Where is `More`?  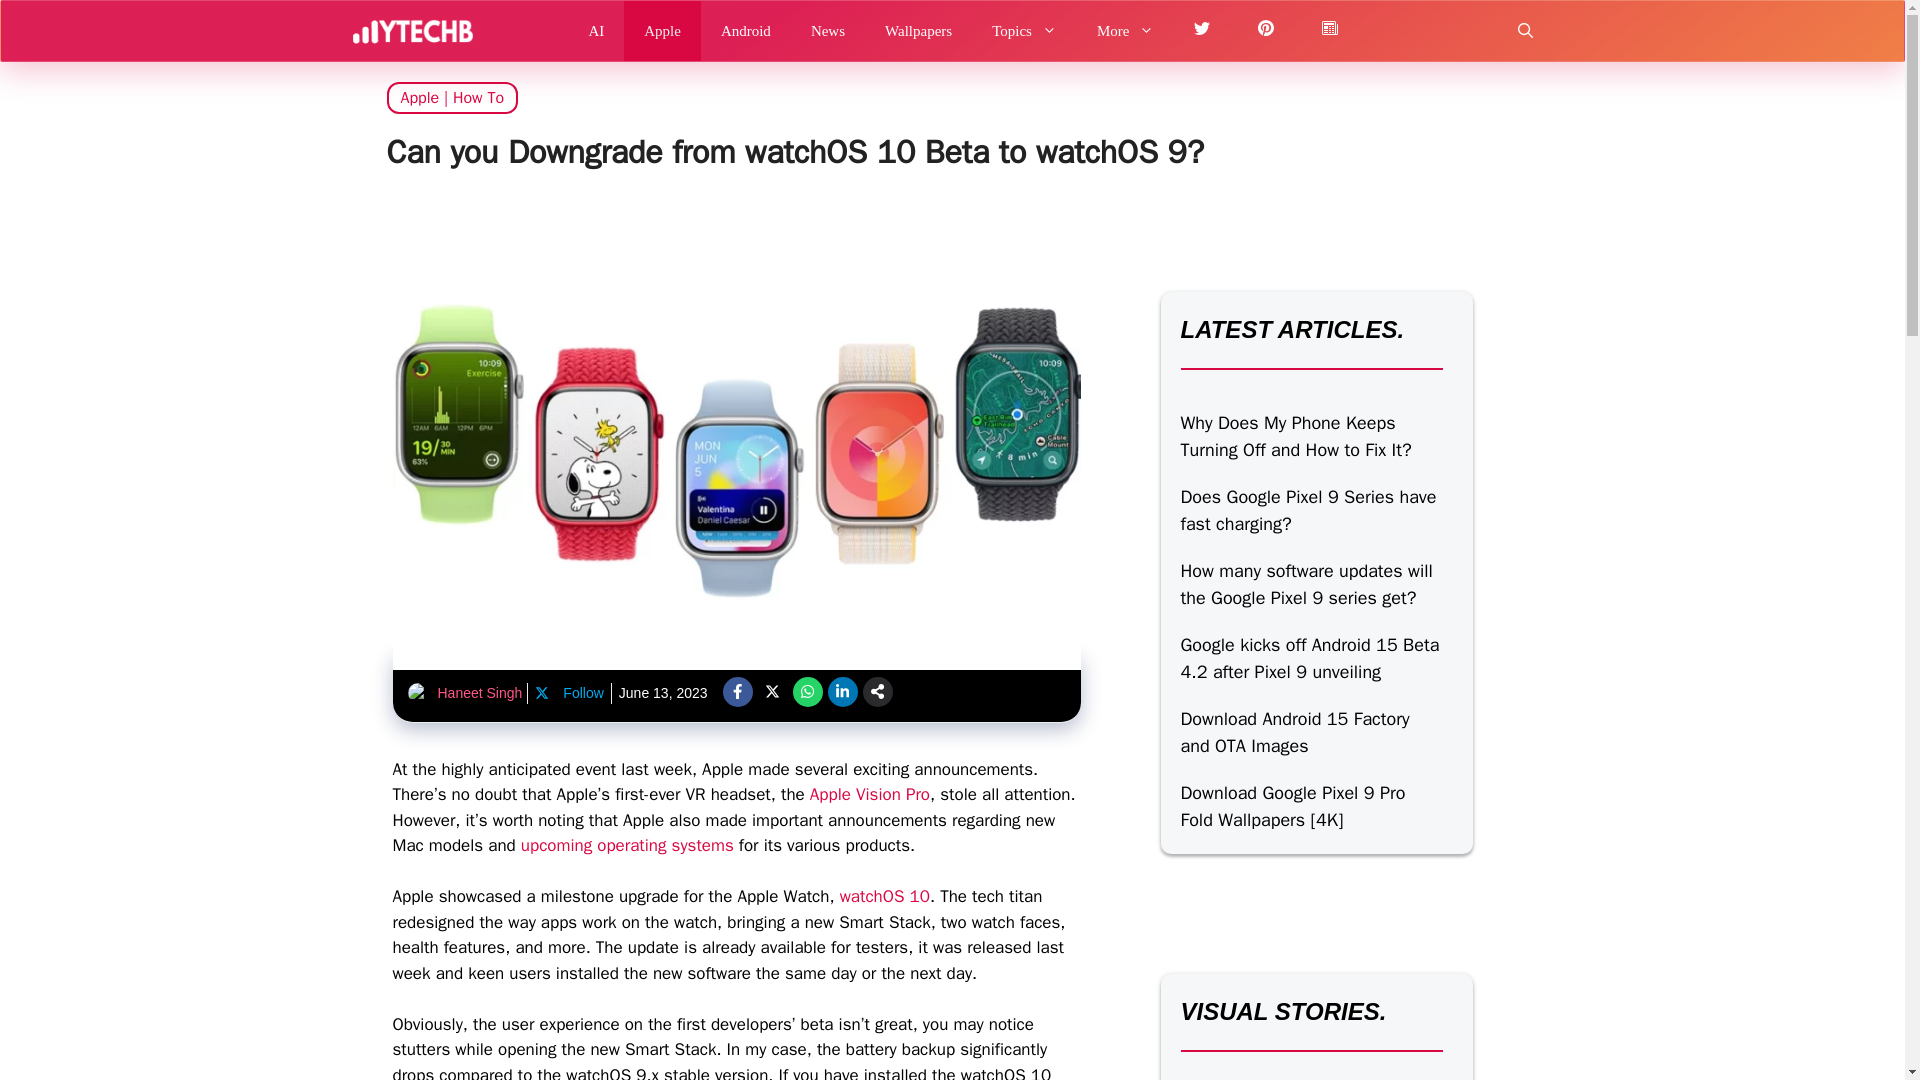
More is located at coordinates (1126, 30).